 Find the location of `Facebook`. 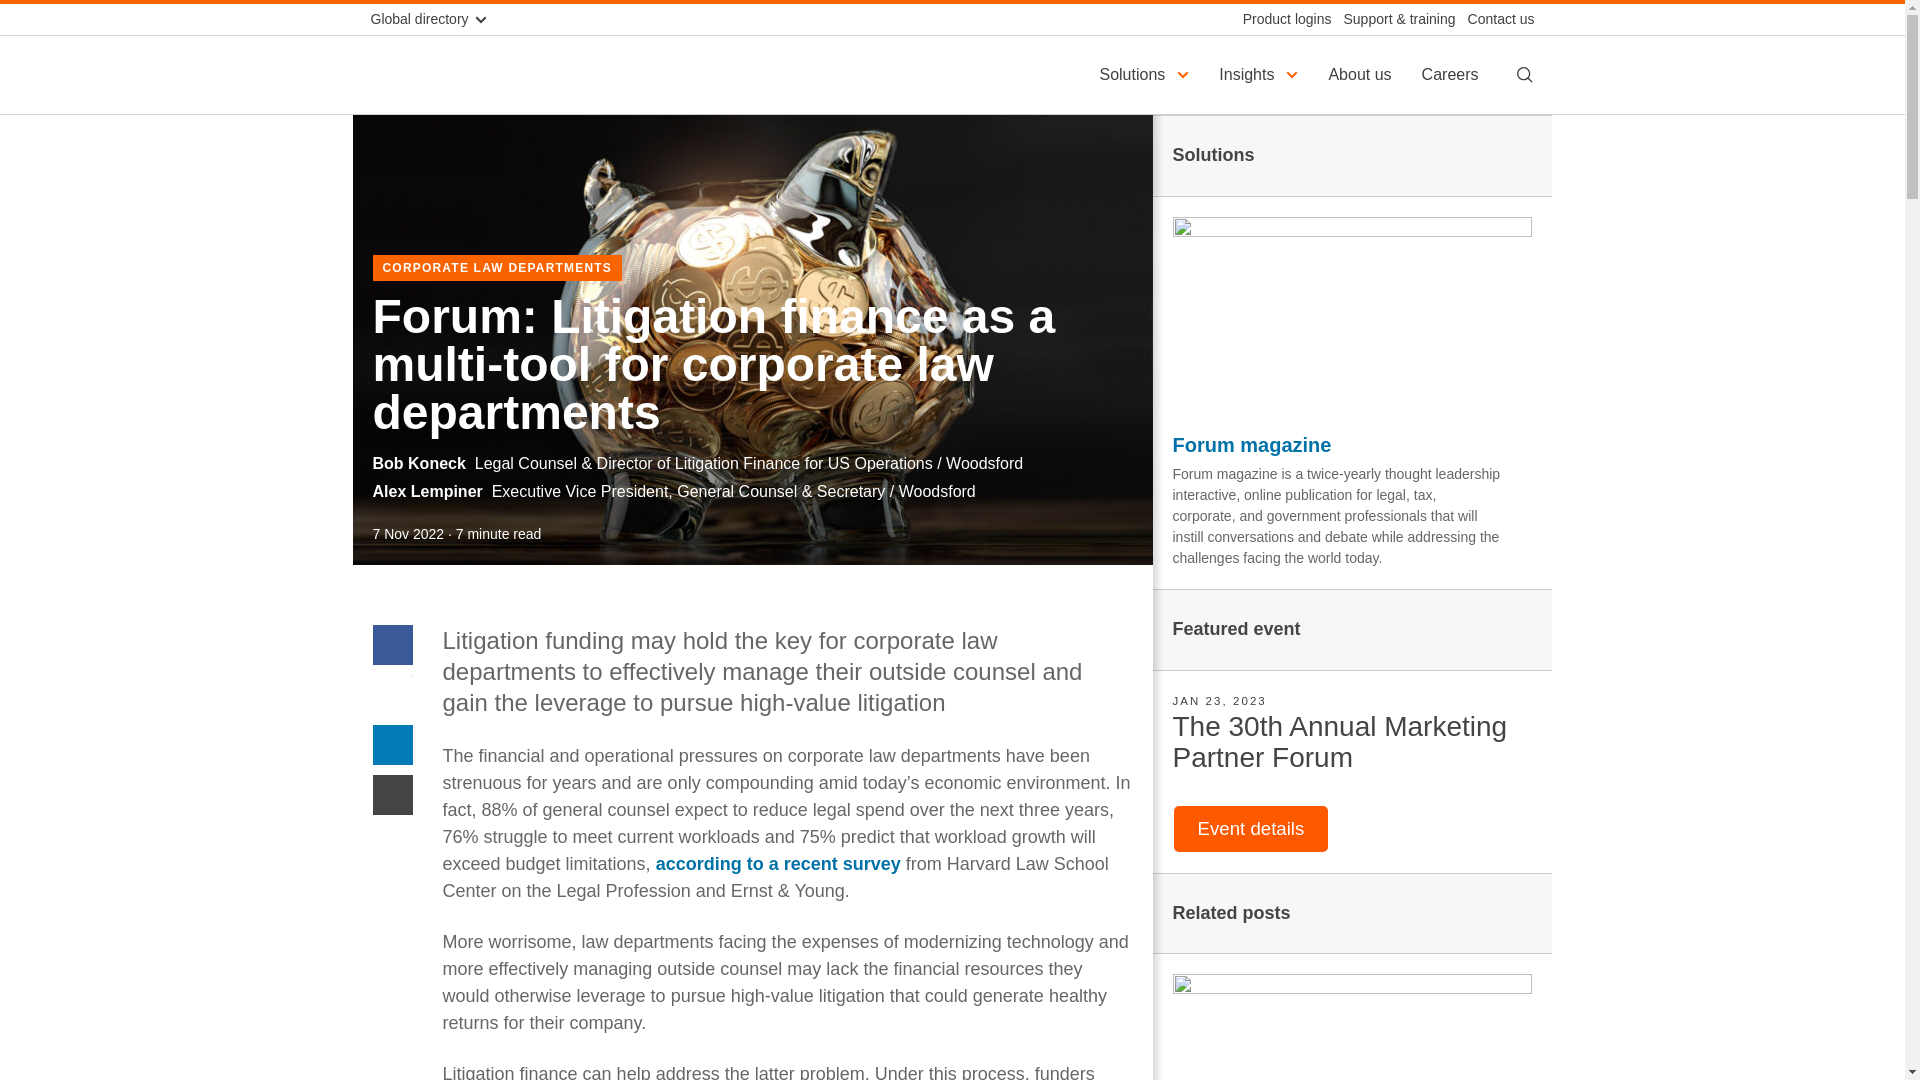

Facebook is located at coordinates (392, 644).